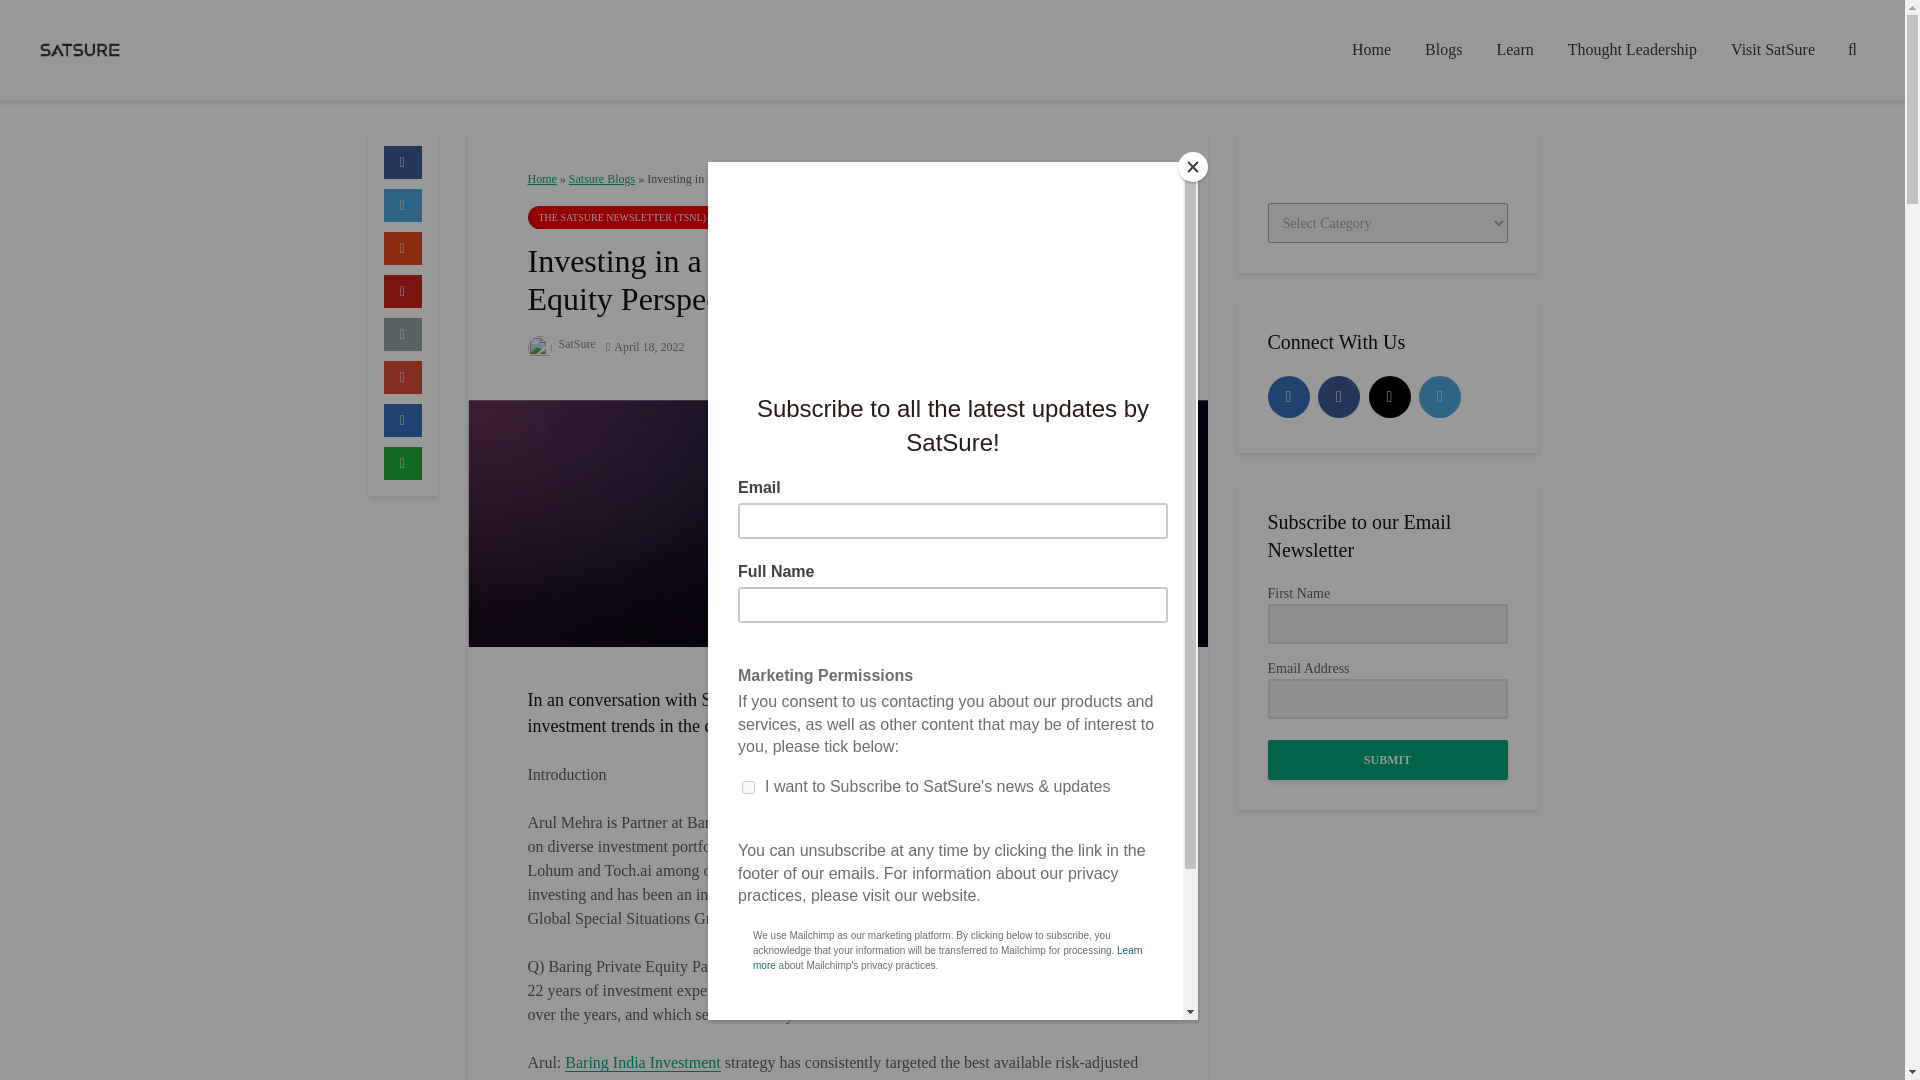 This screenshot has height=1080, width=1920. Describe the element at coordinates (1370, 50) in the screenshot. I see `Home` at that location.